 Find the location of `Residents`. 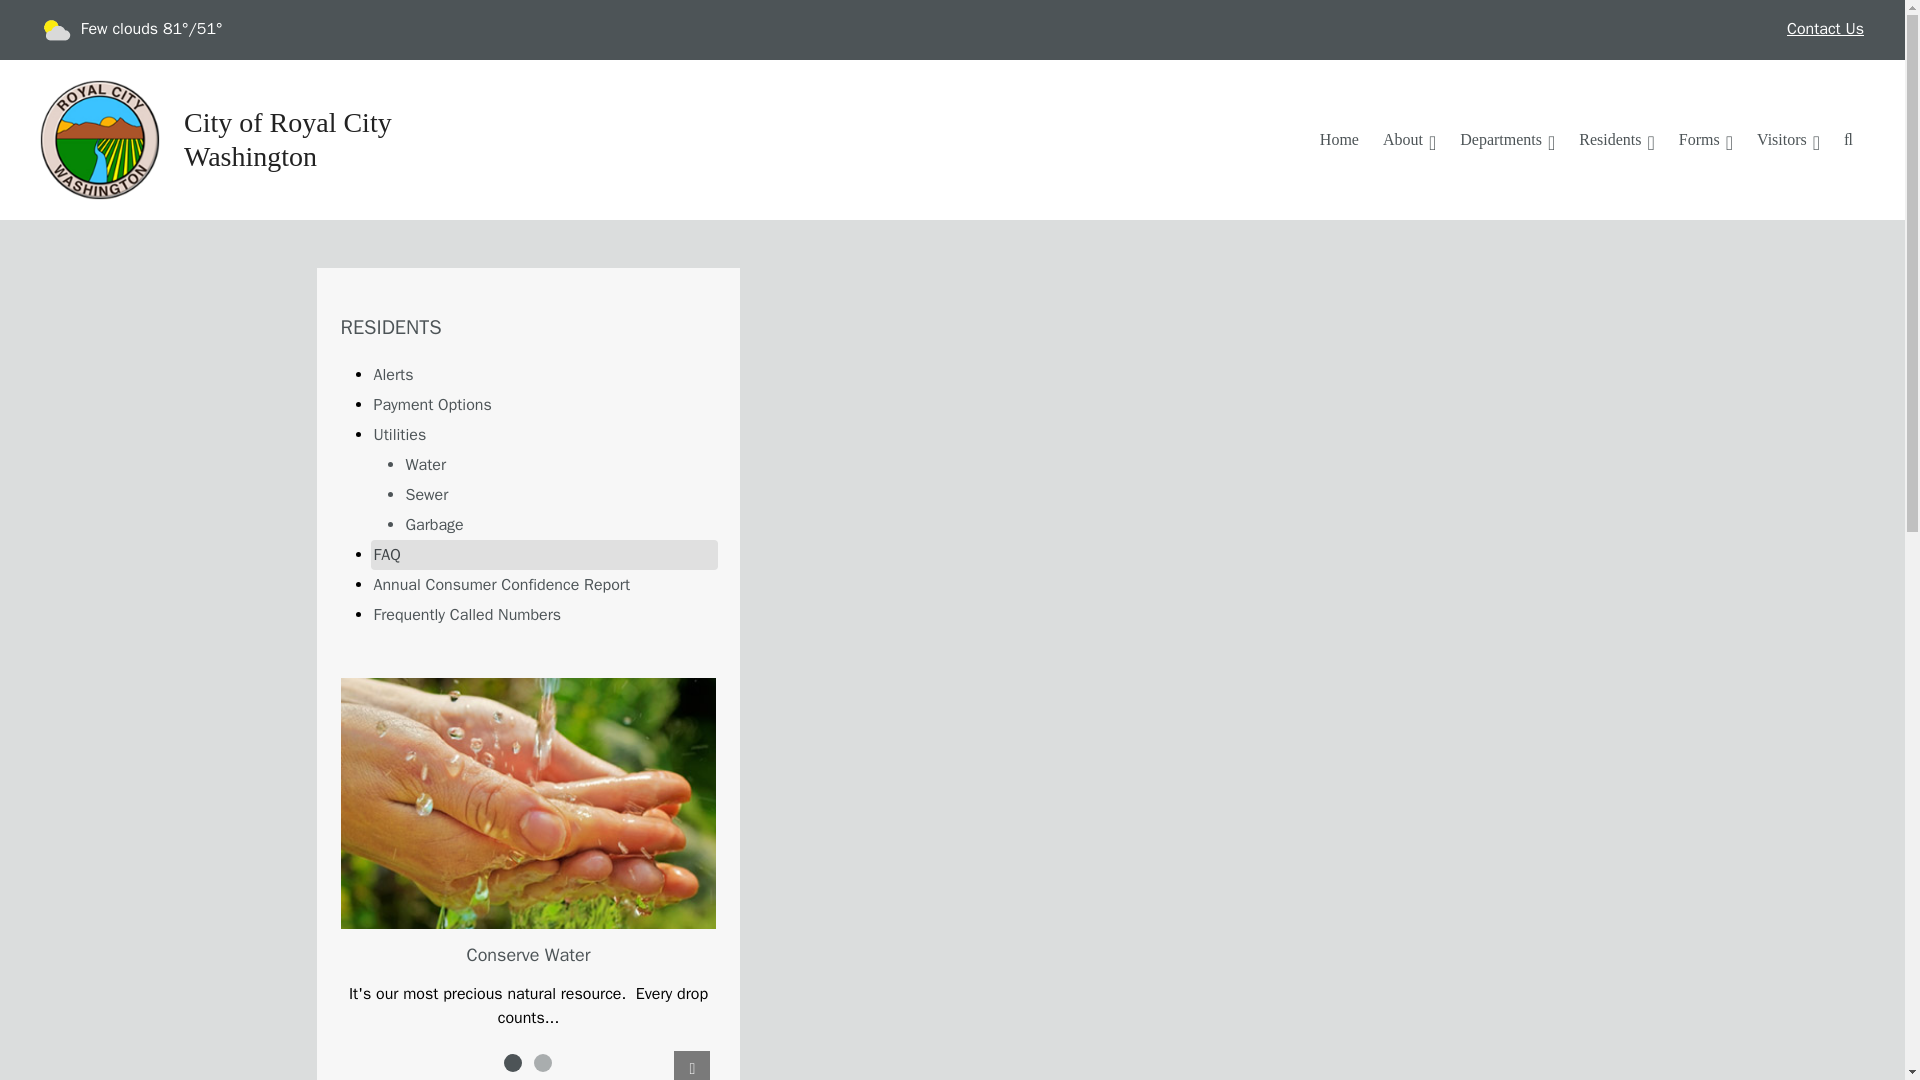

Residents is located at coordinates (1616, 139).